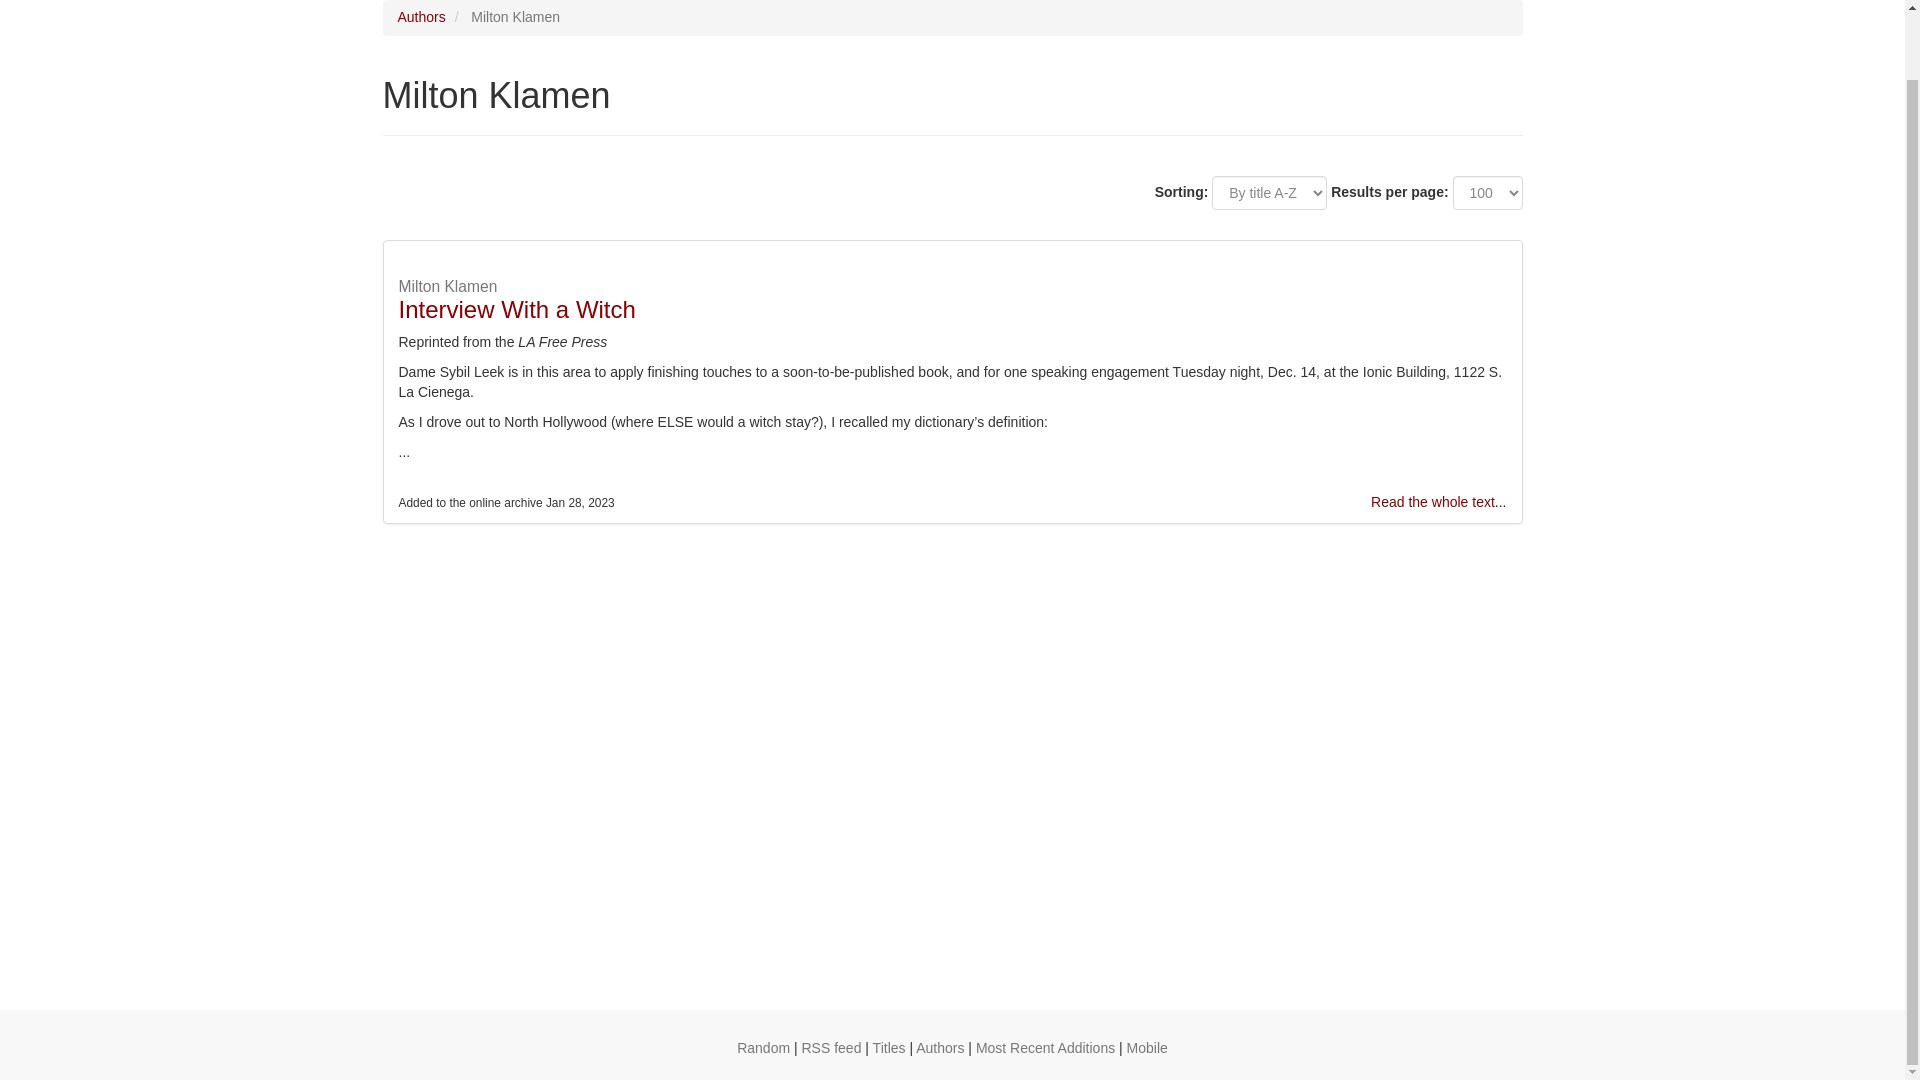  Describe the element at coordinates (516, 308) in the screenshot. I see `Interview With a Witch` at that location.